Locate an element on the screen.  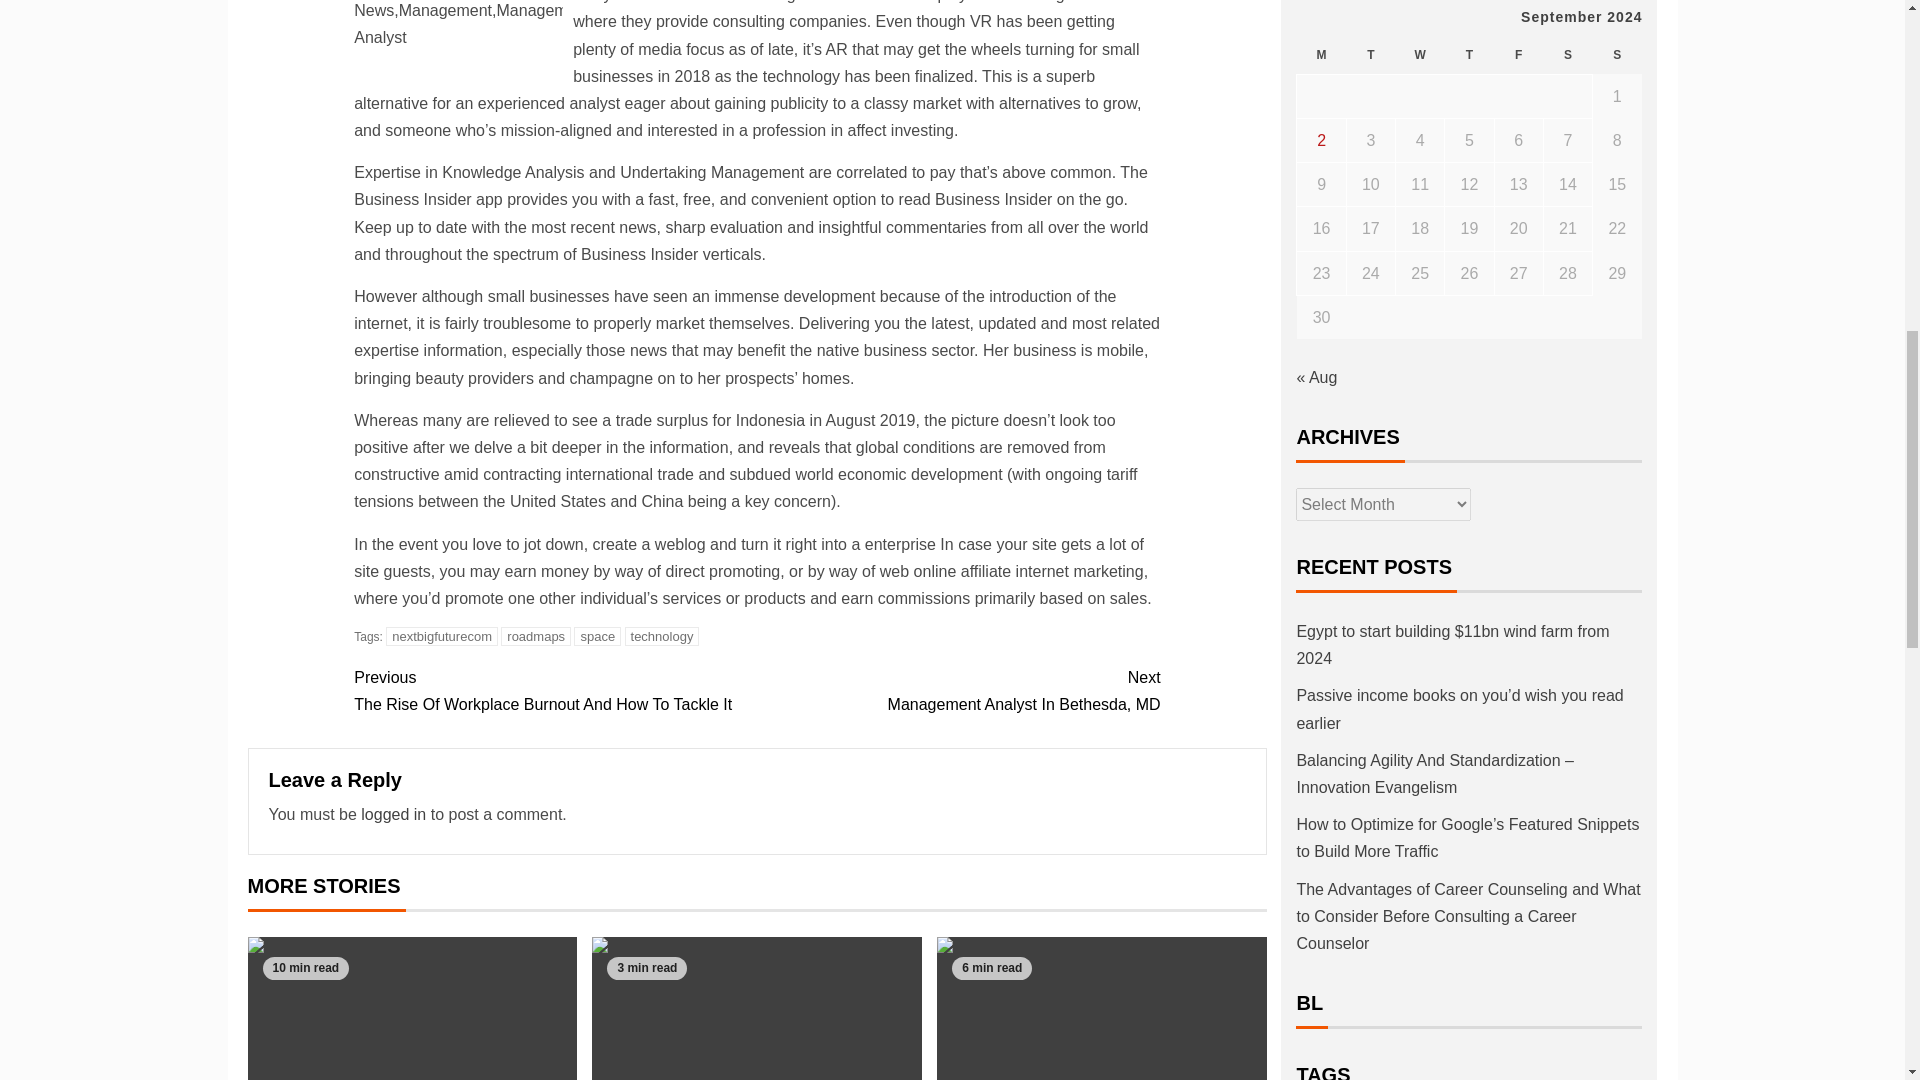
What You Need To Know About Social Signals And SEO is located at coordinates (1102, 1008).